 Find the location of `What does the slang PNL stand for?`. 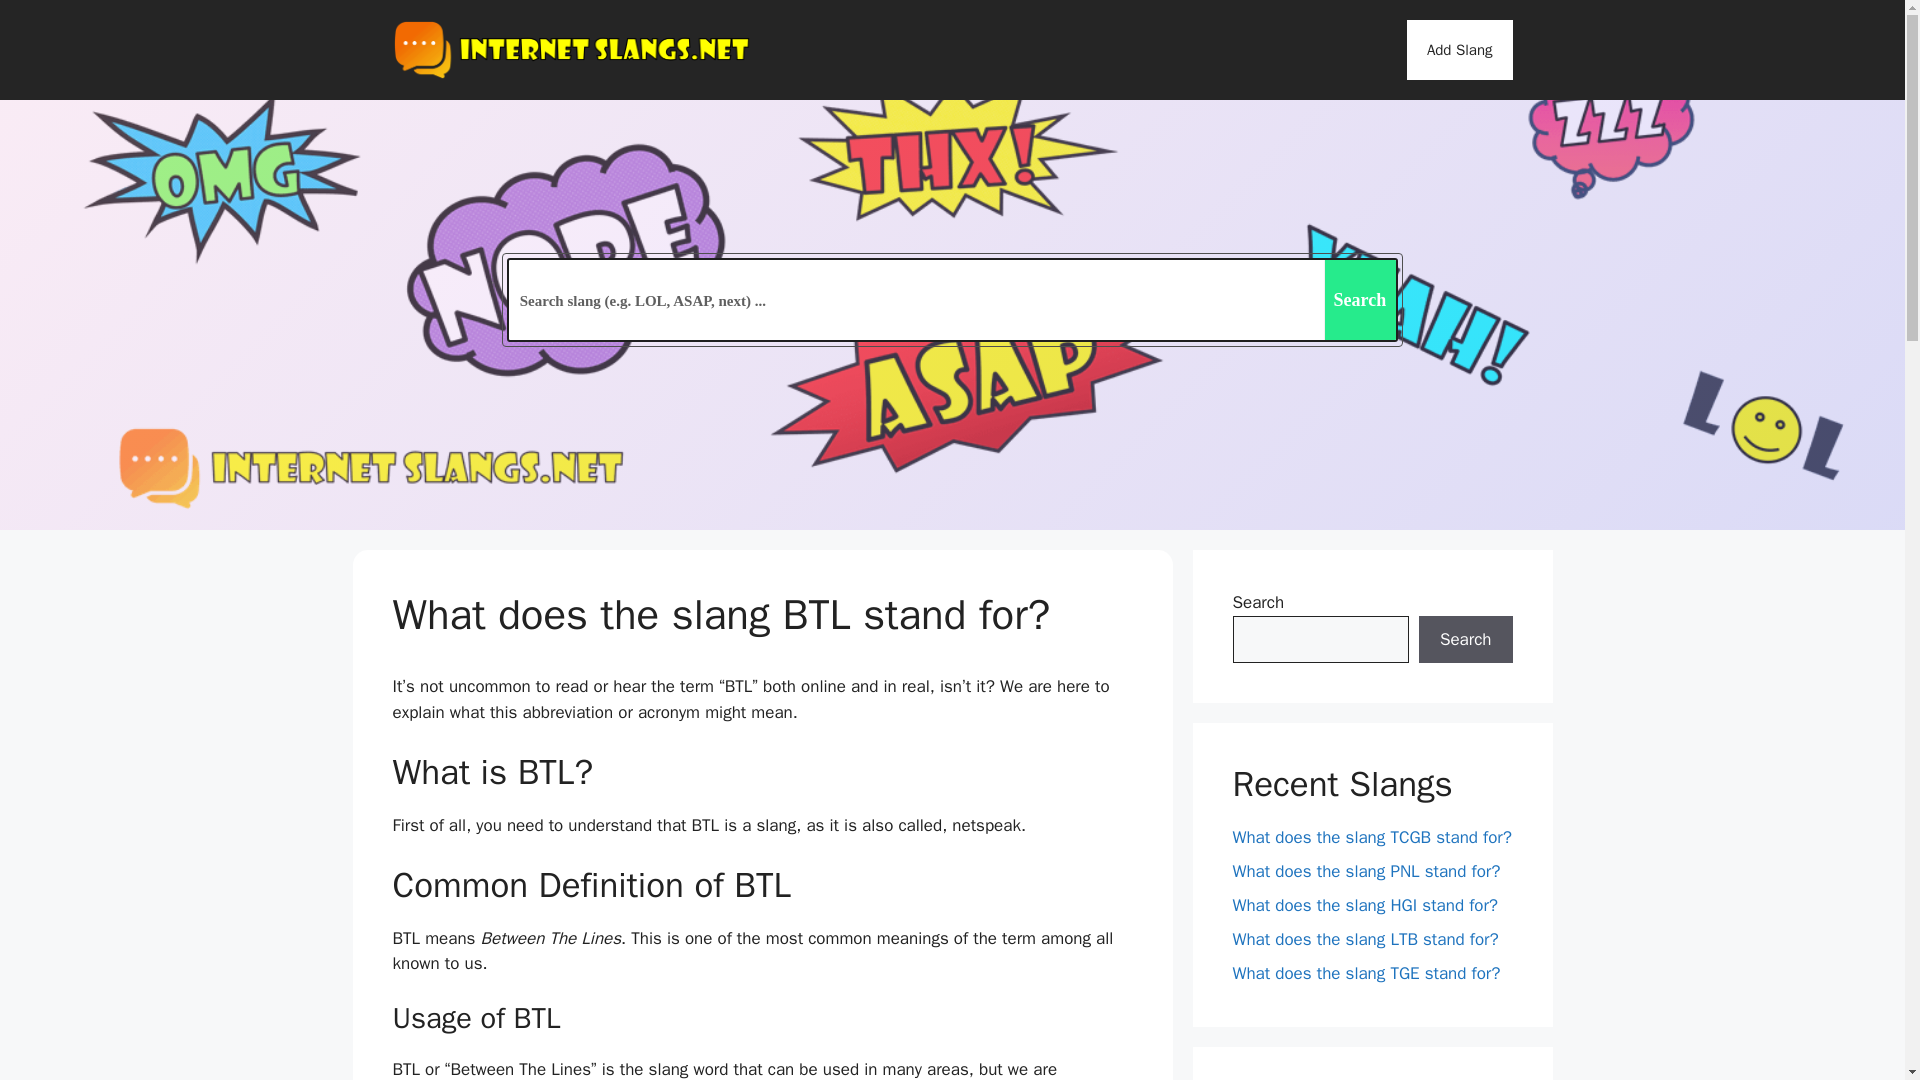

What does the slang PNL stand for? is located at coordinates (1366, 871).